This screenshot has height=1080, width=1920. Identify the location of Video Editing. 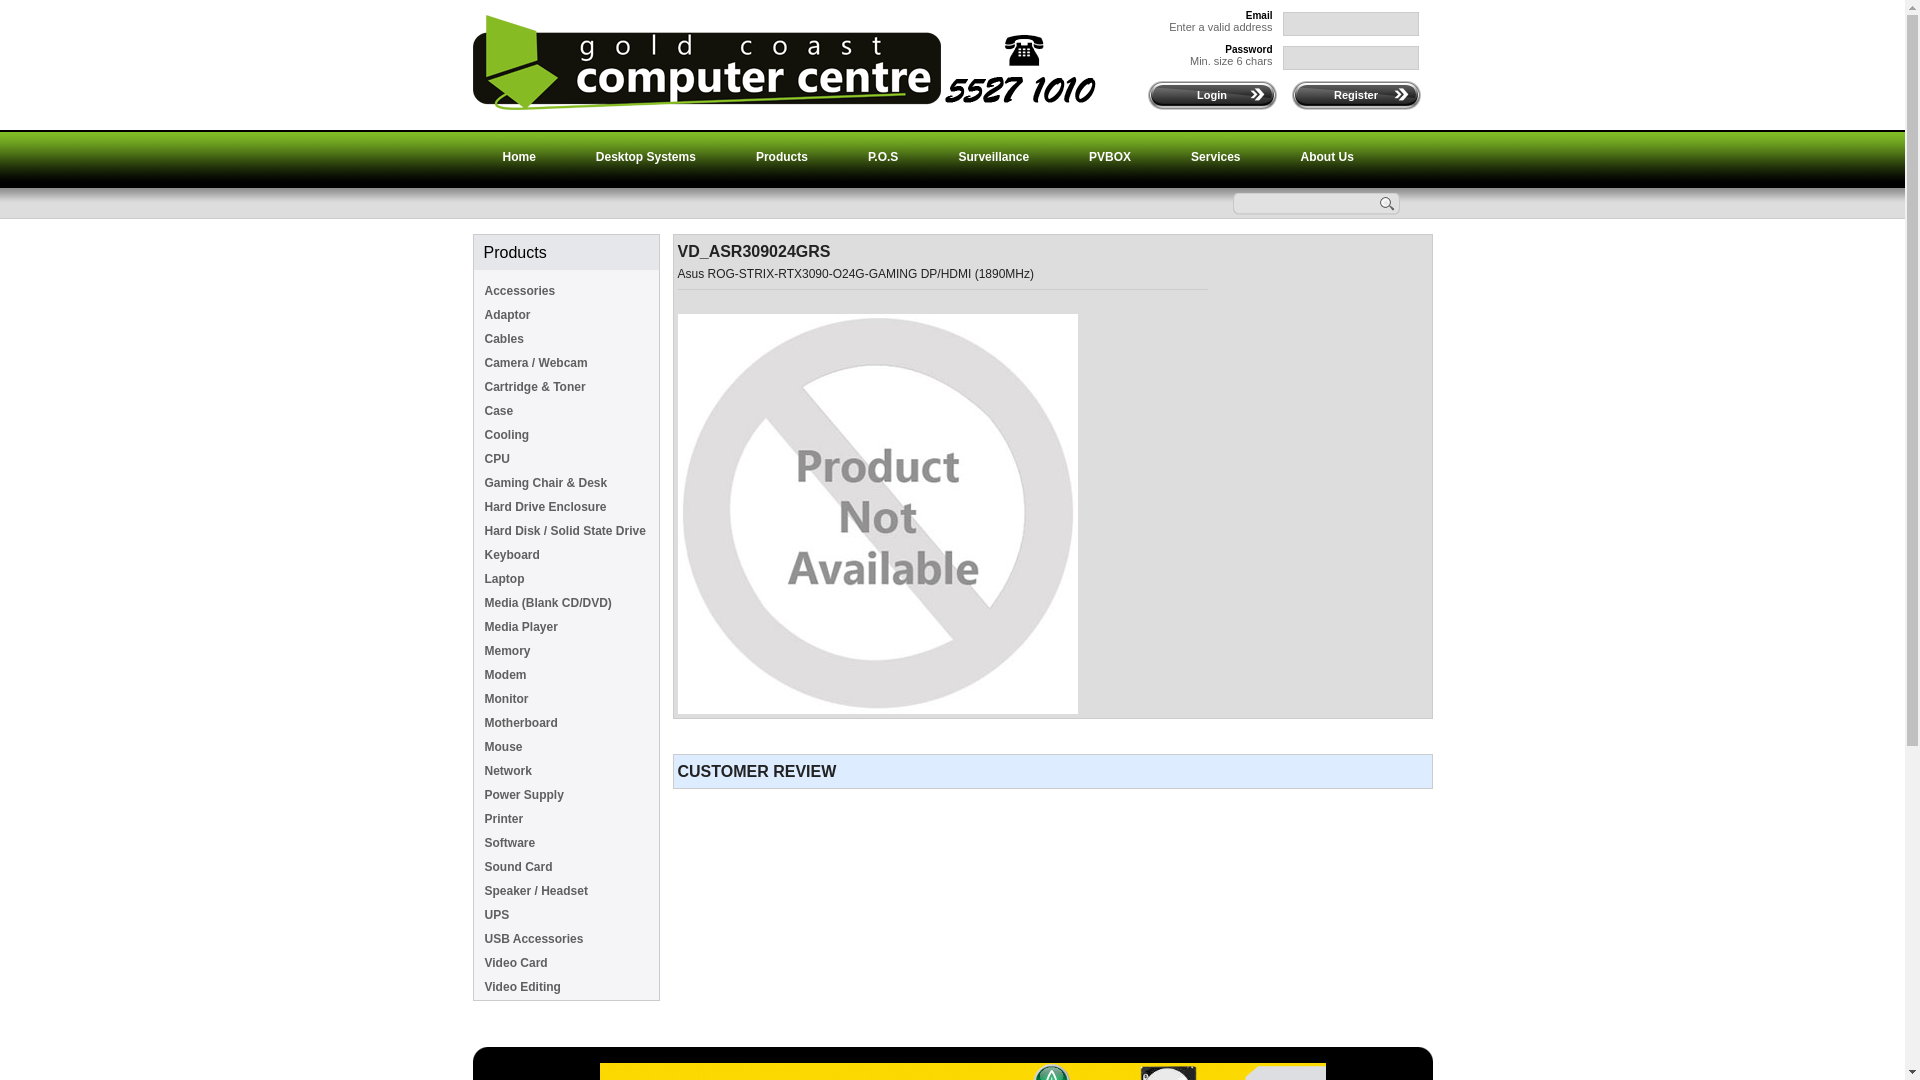
(570, 987).